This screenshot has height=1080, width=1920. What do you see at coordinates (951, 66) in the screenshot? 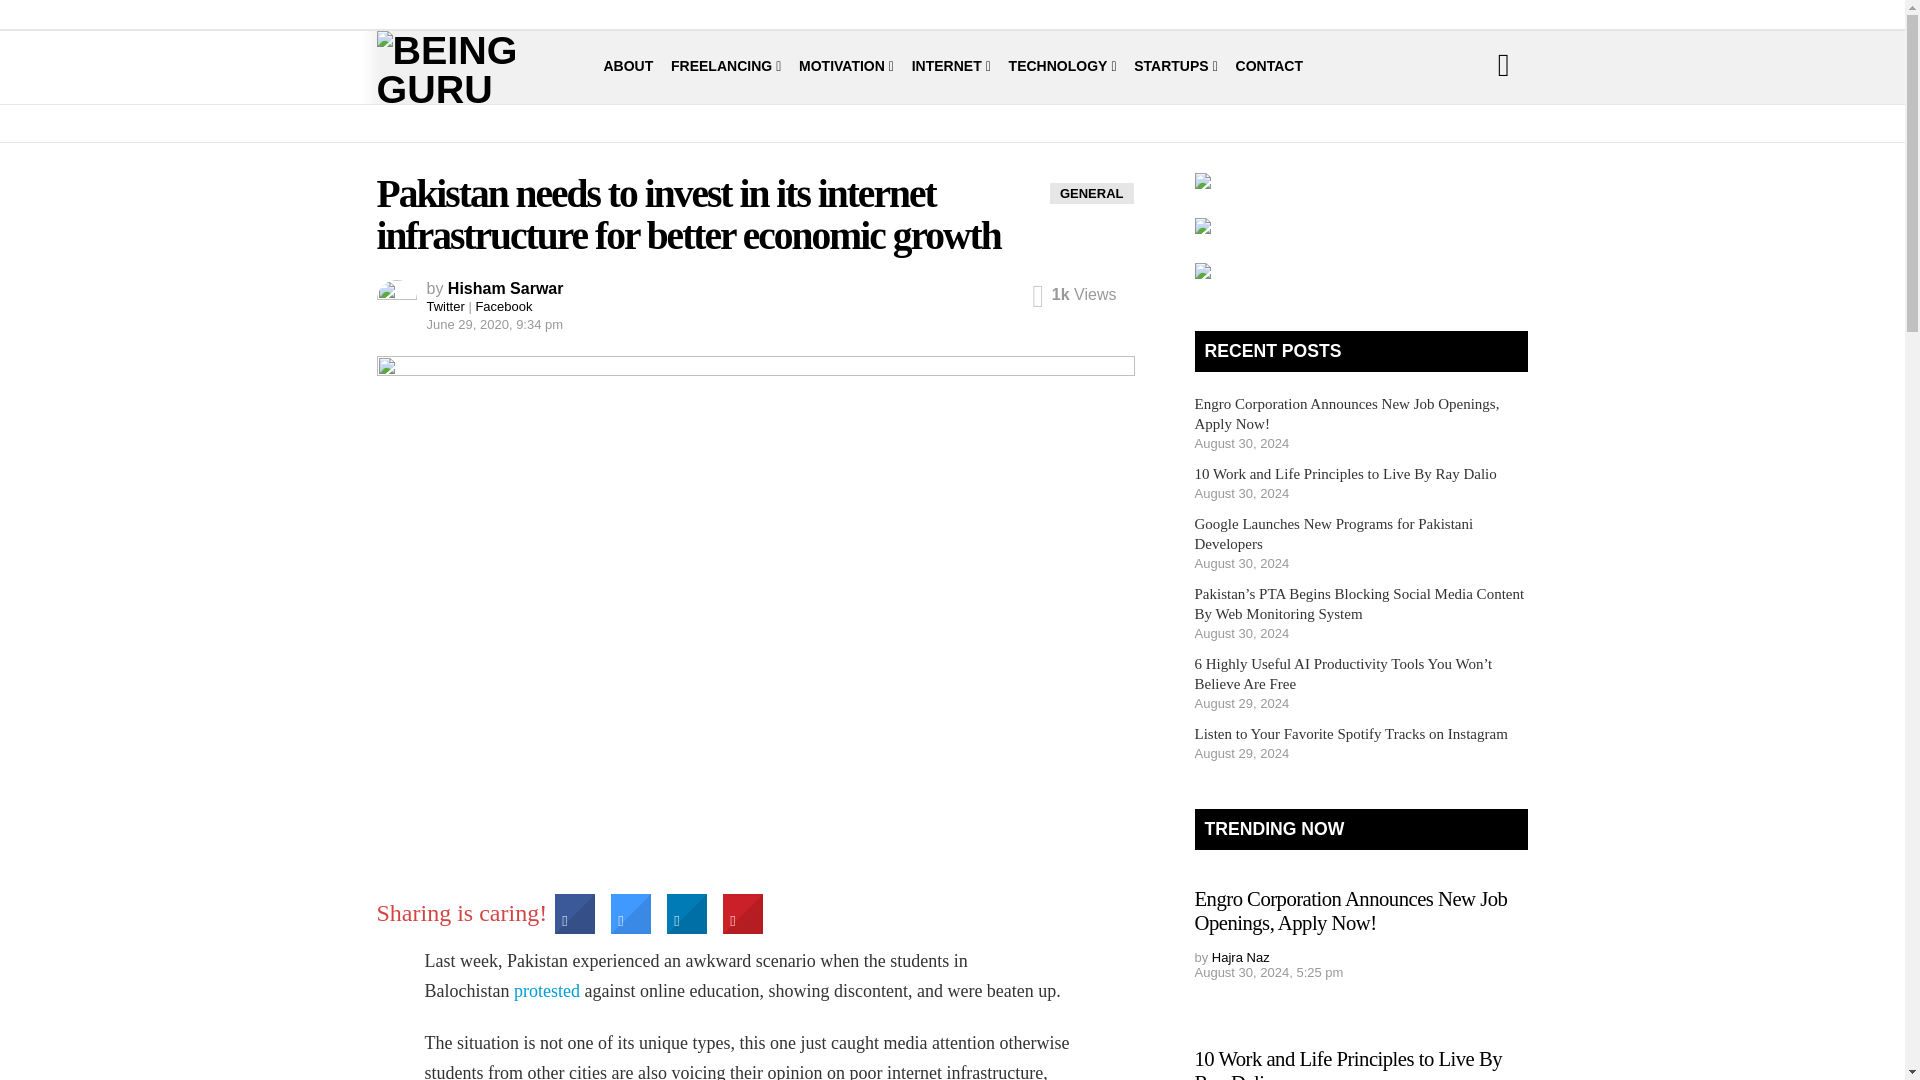
I see `INTERNET` at bounding box center [951, 66].